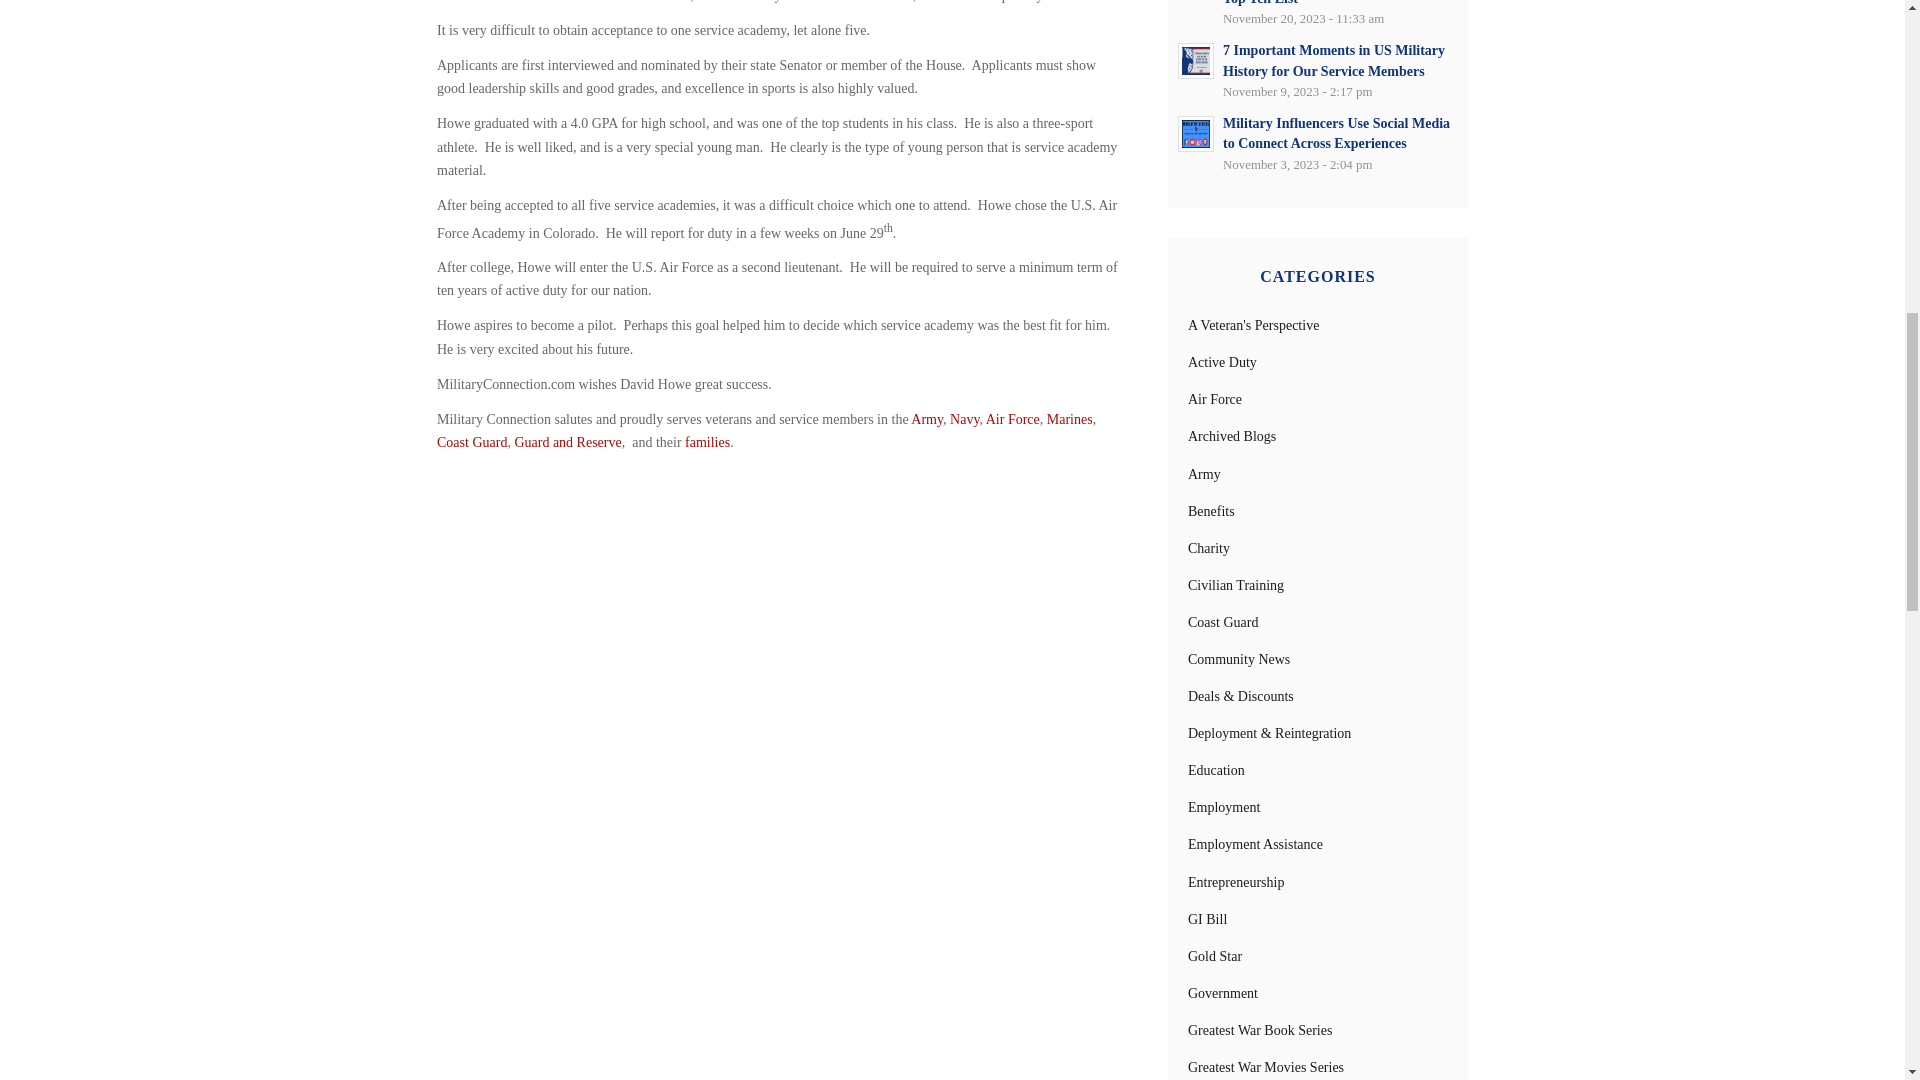  Describe the element at coordinates (567, 442) in the screenshot. I see `Guard and Reserve` at that location.